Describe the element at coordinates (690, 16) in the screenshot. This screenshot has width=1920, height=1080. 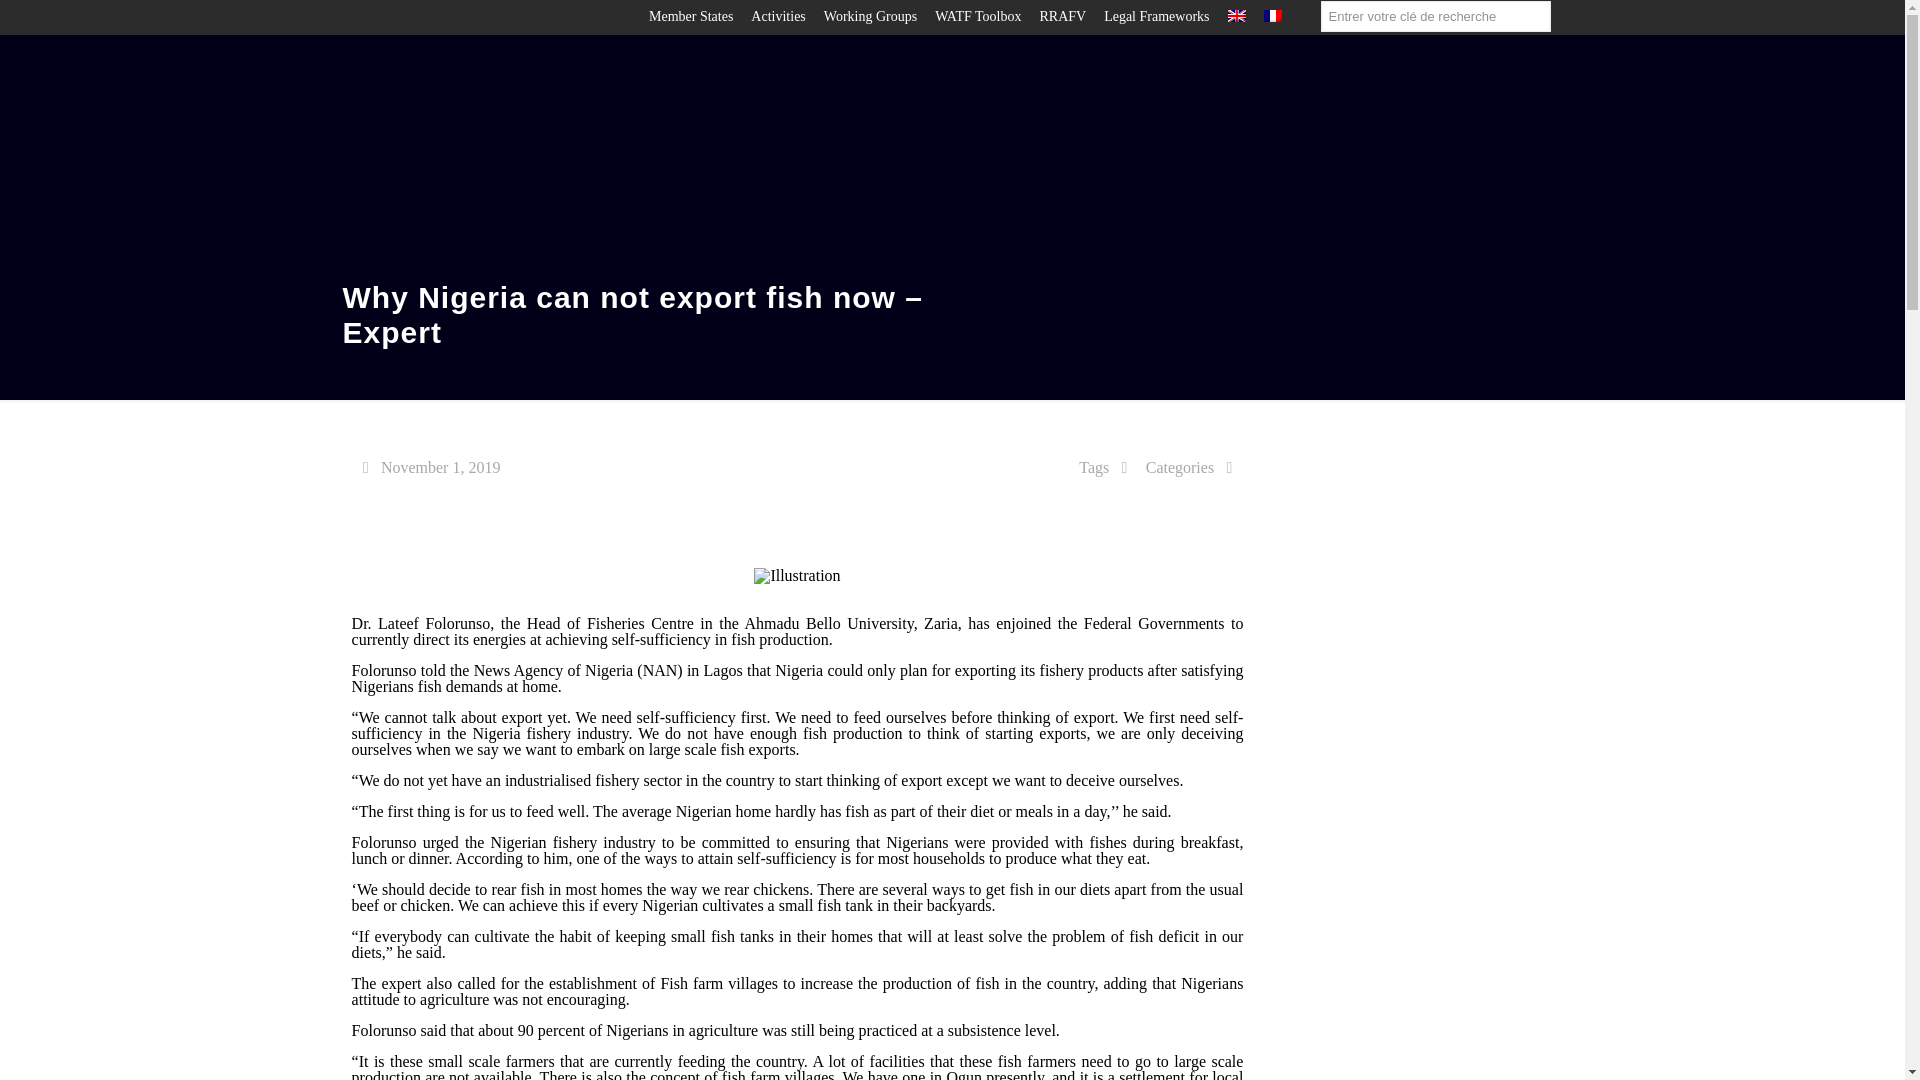
I see `Member States` at that location.